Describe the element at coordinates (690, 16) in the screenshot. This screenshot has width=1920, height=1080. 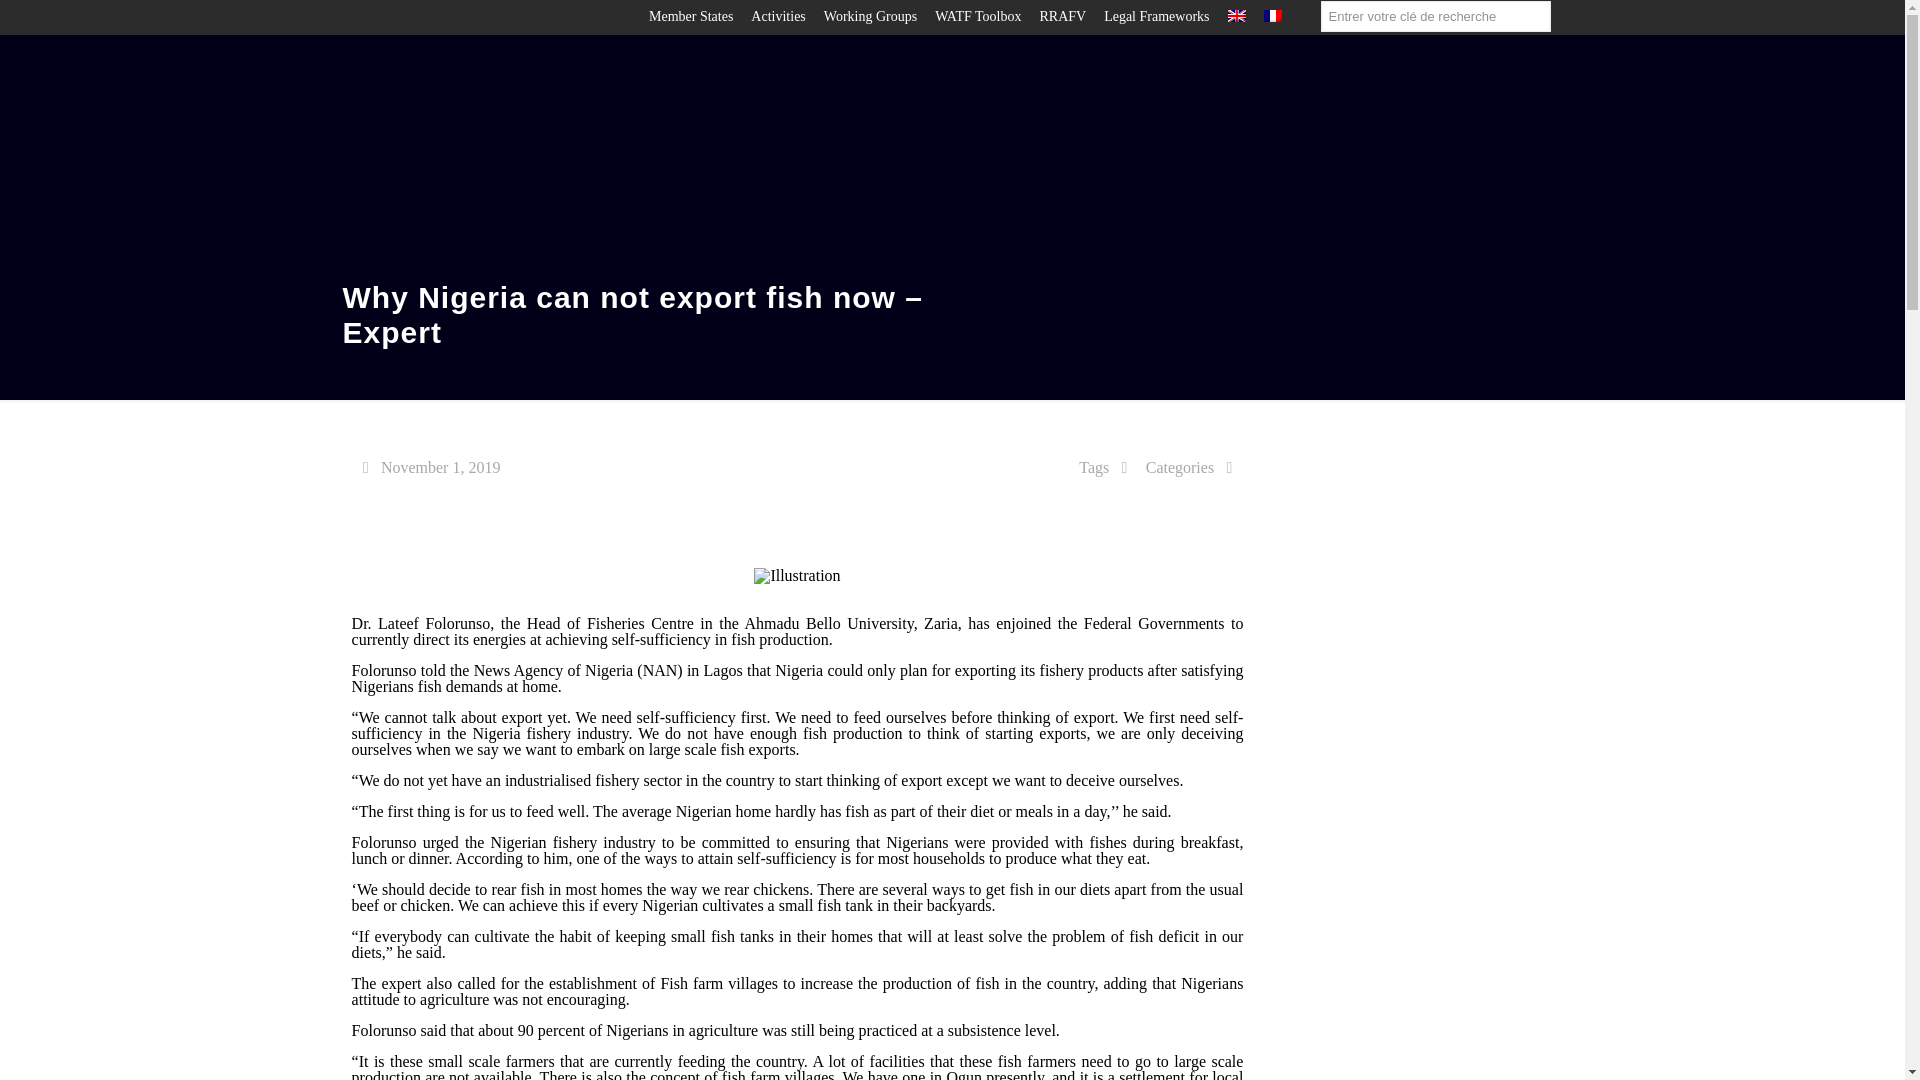
I see `Member States` at that location.